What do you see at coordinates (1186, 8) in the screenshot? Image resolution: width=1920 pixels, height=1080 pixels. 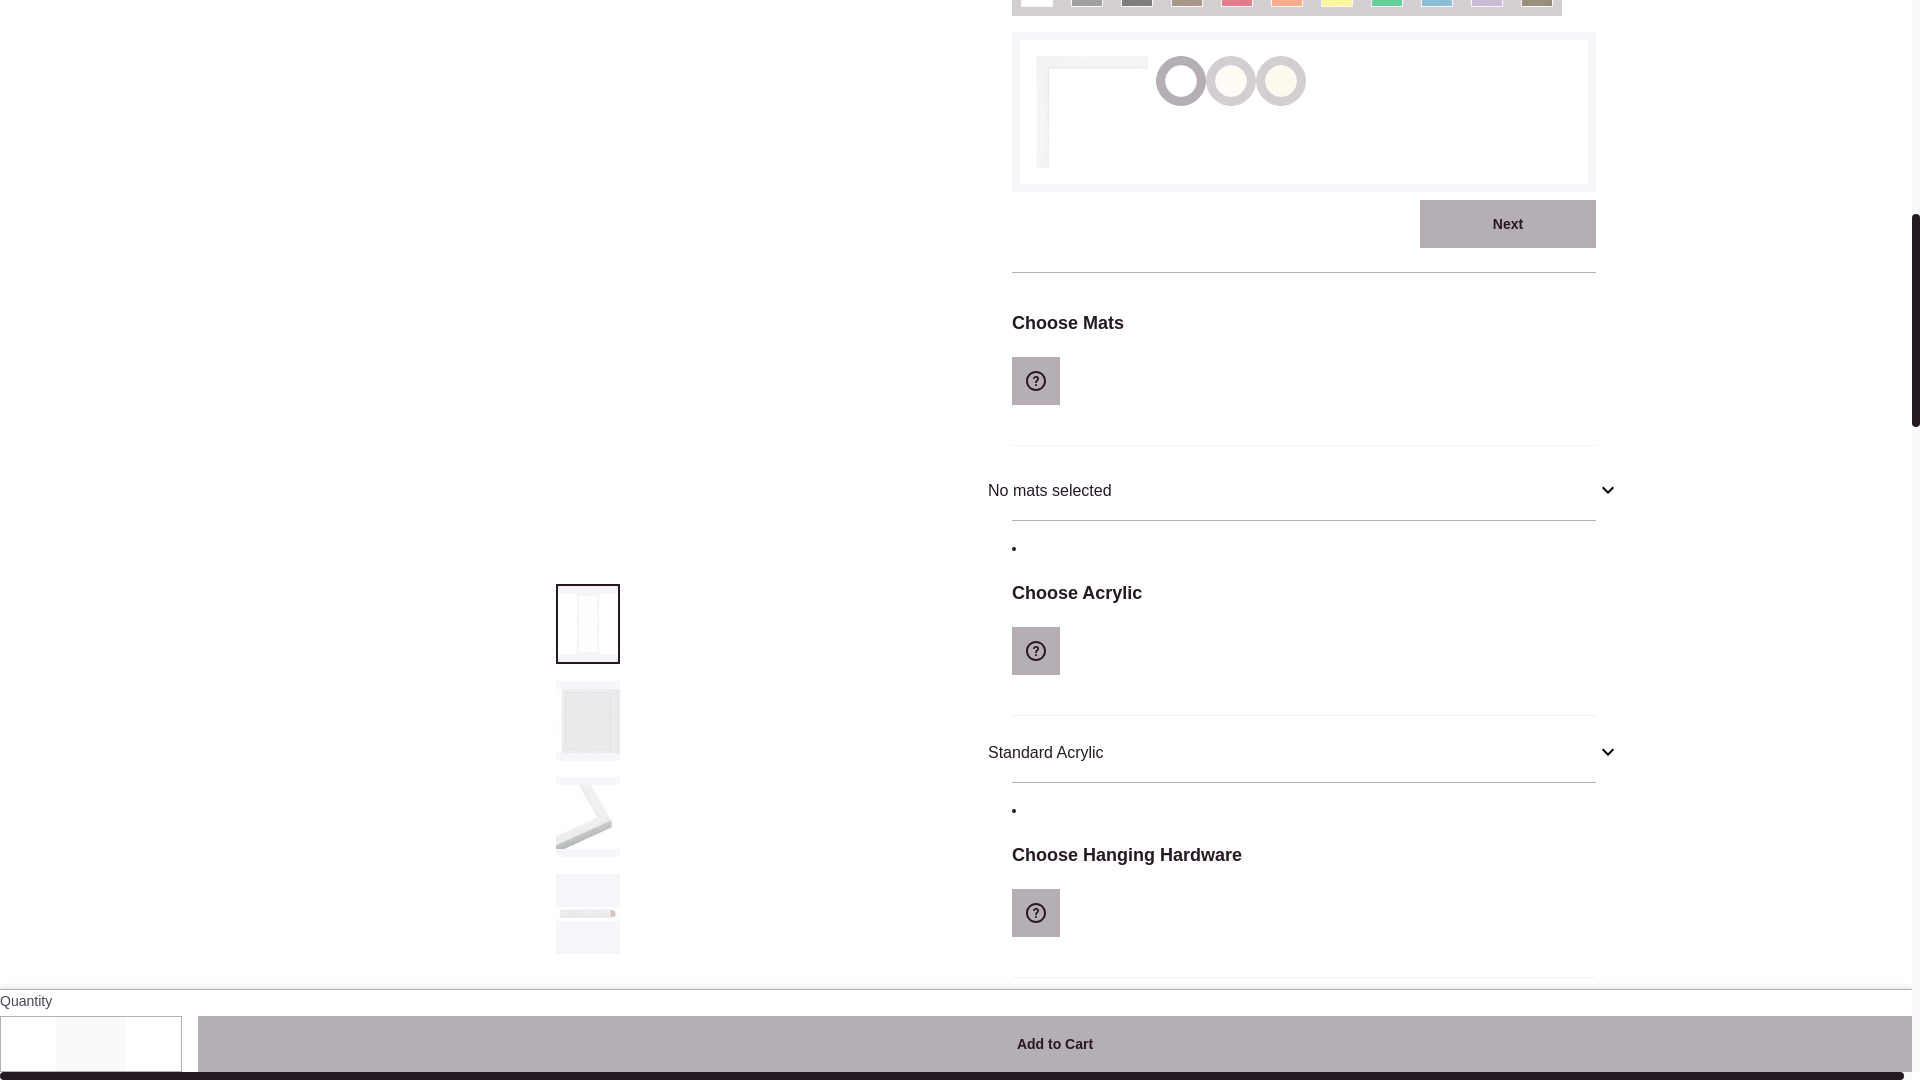 I see `Brown` at bounding box center [1186, 8].